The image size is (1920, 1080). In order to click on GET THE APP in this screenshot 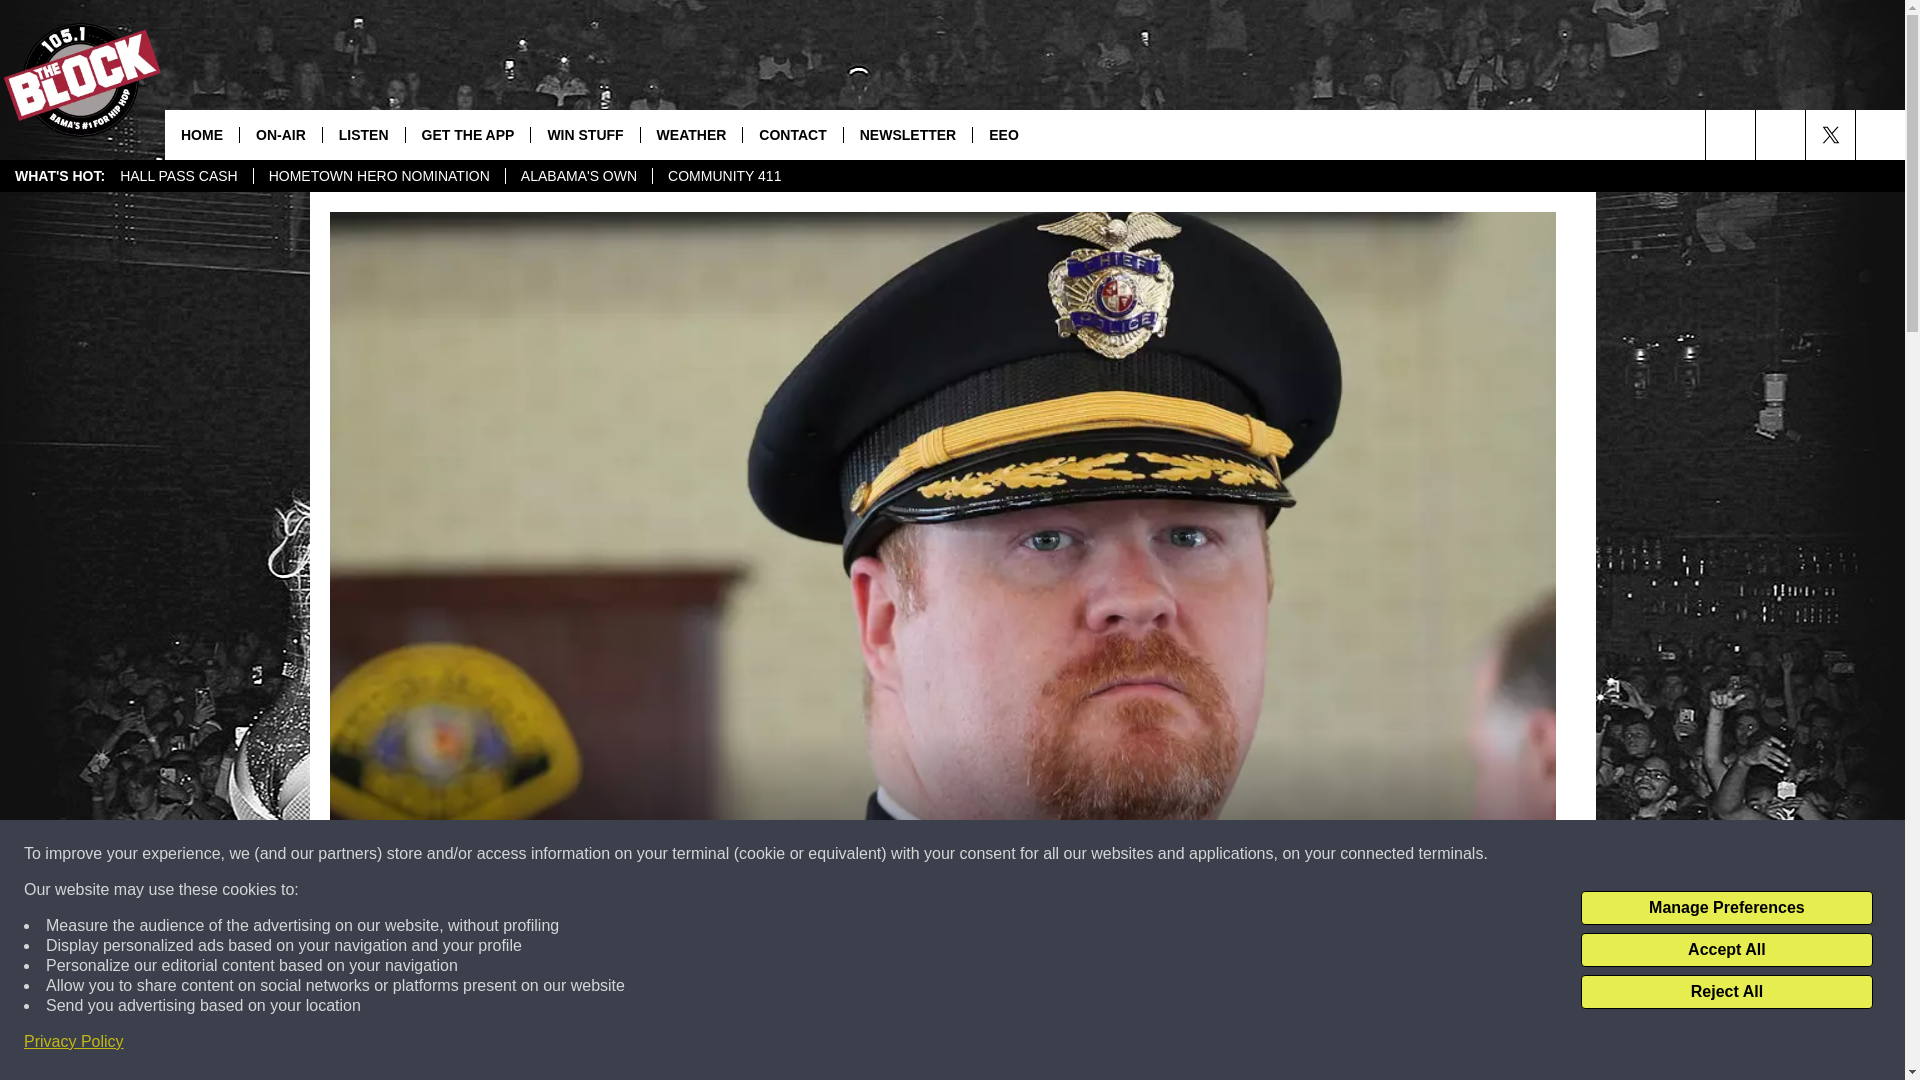, I will do `click(468, 134)`.